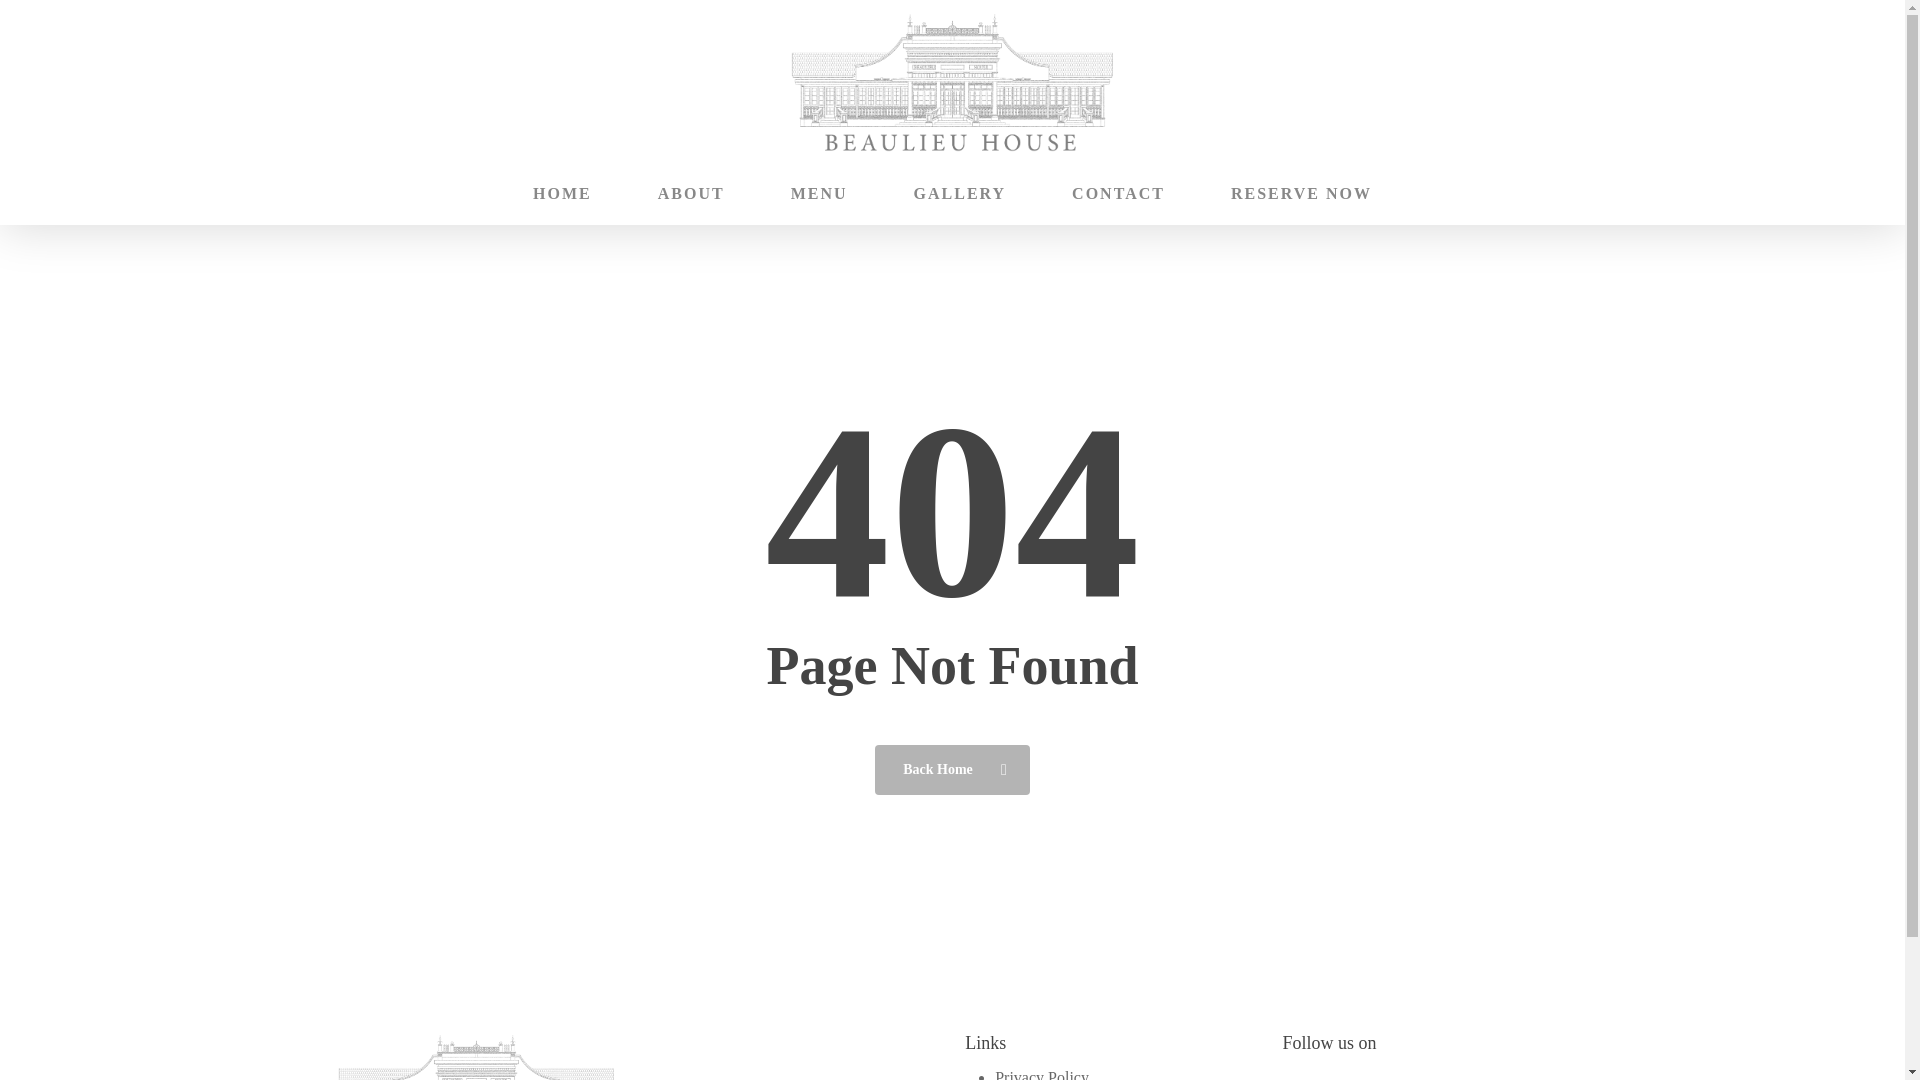  Describe the element at coordinates (692, 194) in the screenshot. I see `ABOUT` at that location.